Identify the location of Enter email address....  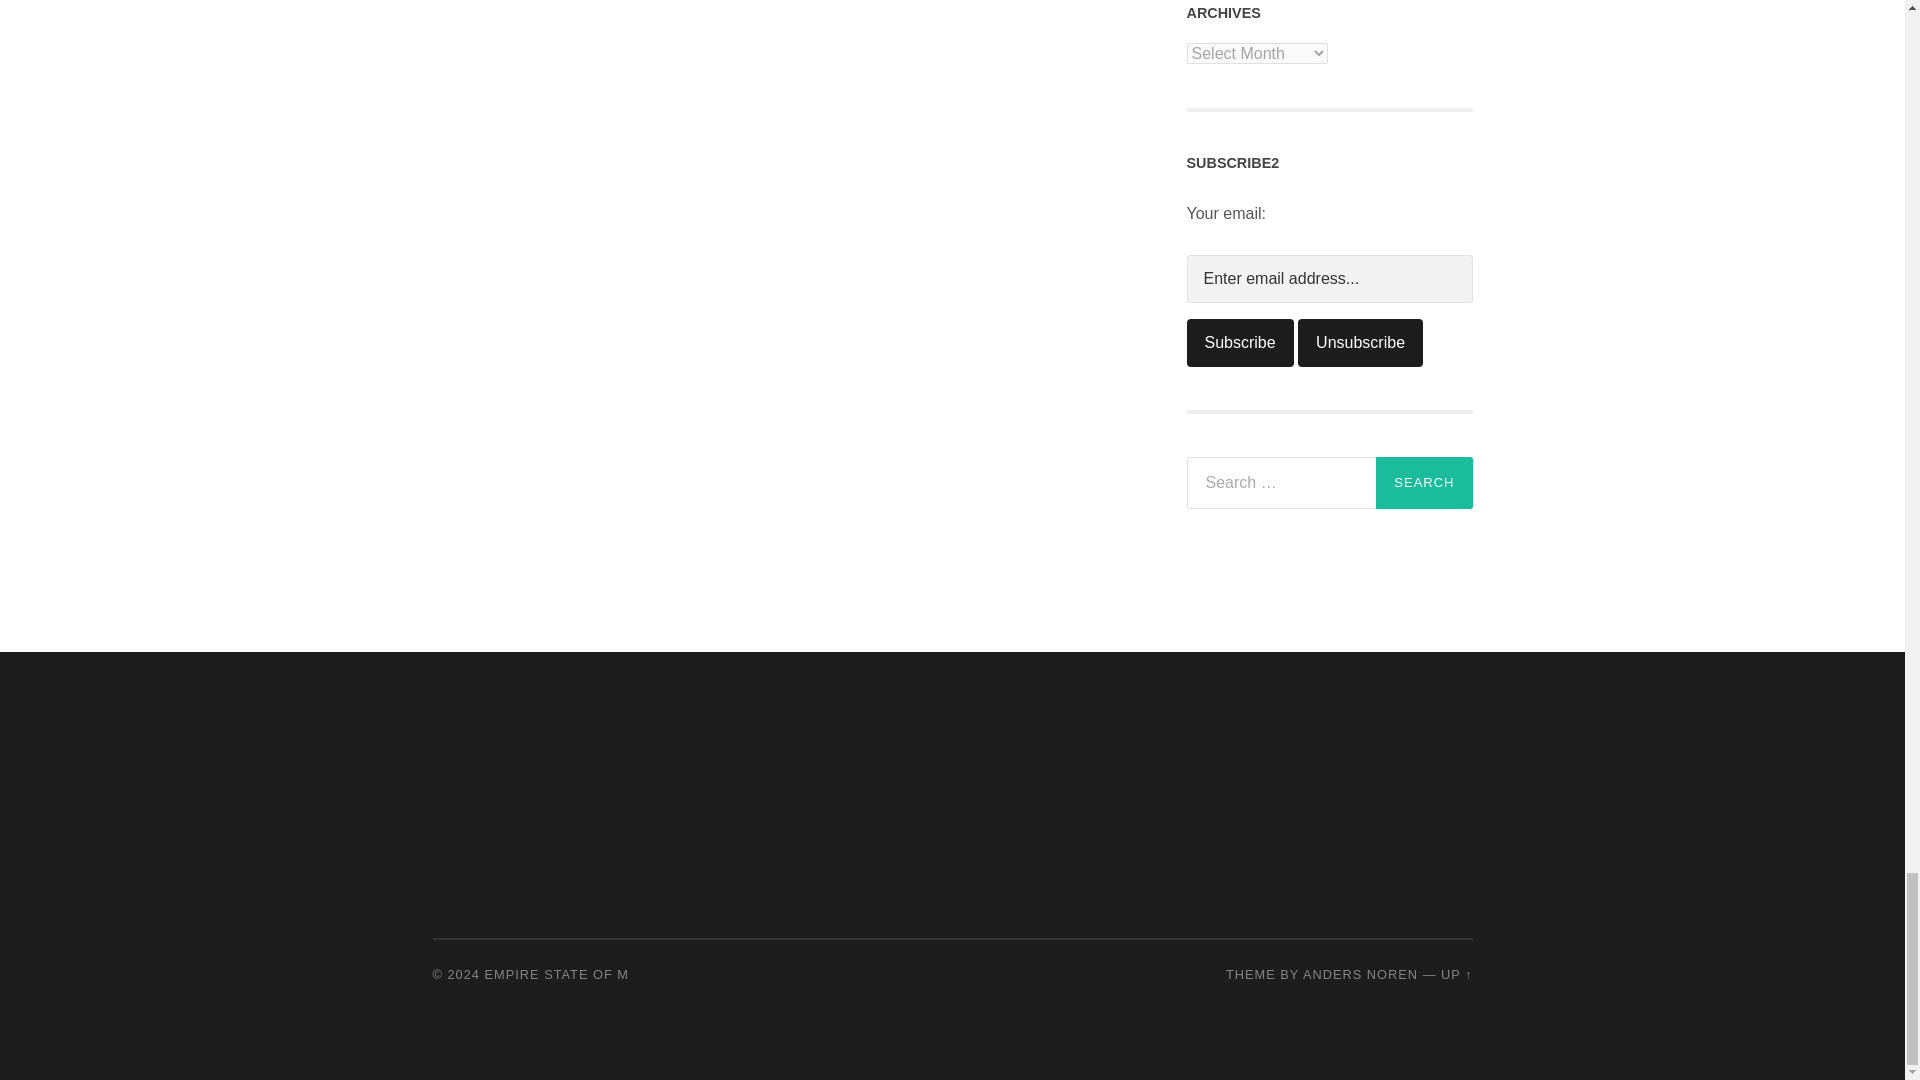
(1329, 278).